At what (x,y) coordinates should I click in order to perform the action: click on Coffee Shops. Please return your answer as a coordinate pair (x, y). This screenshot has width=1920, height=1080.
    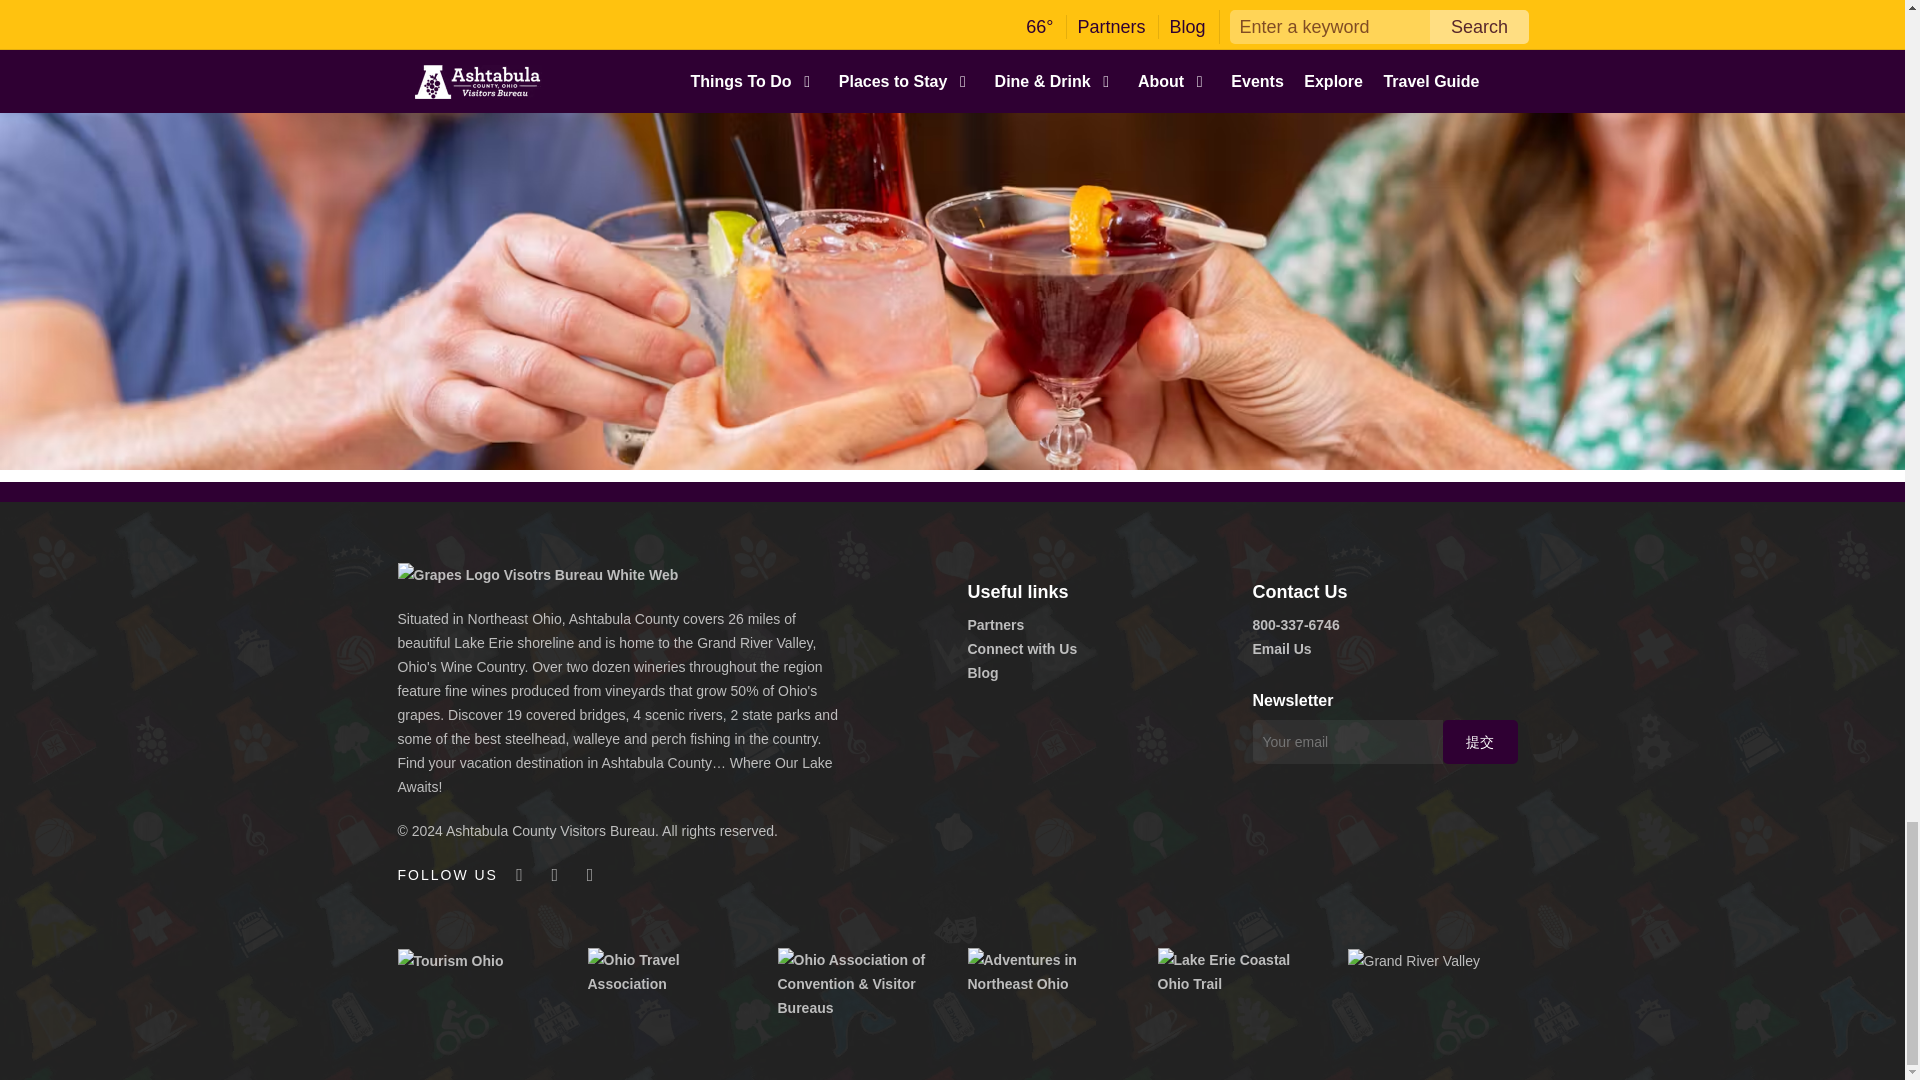
    Looking at the image, I should click on (652, 390).